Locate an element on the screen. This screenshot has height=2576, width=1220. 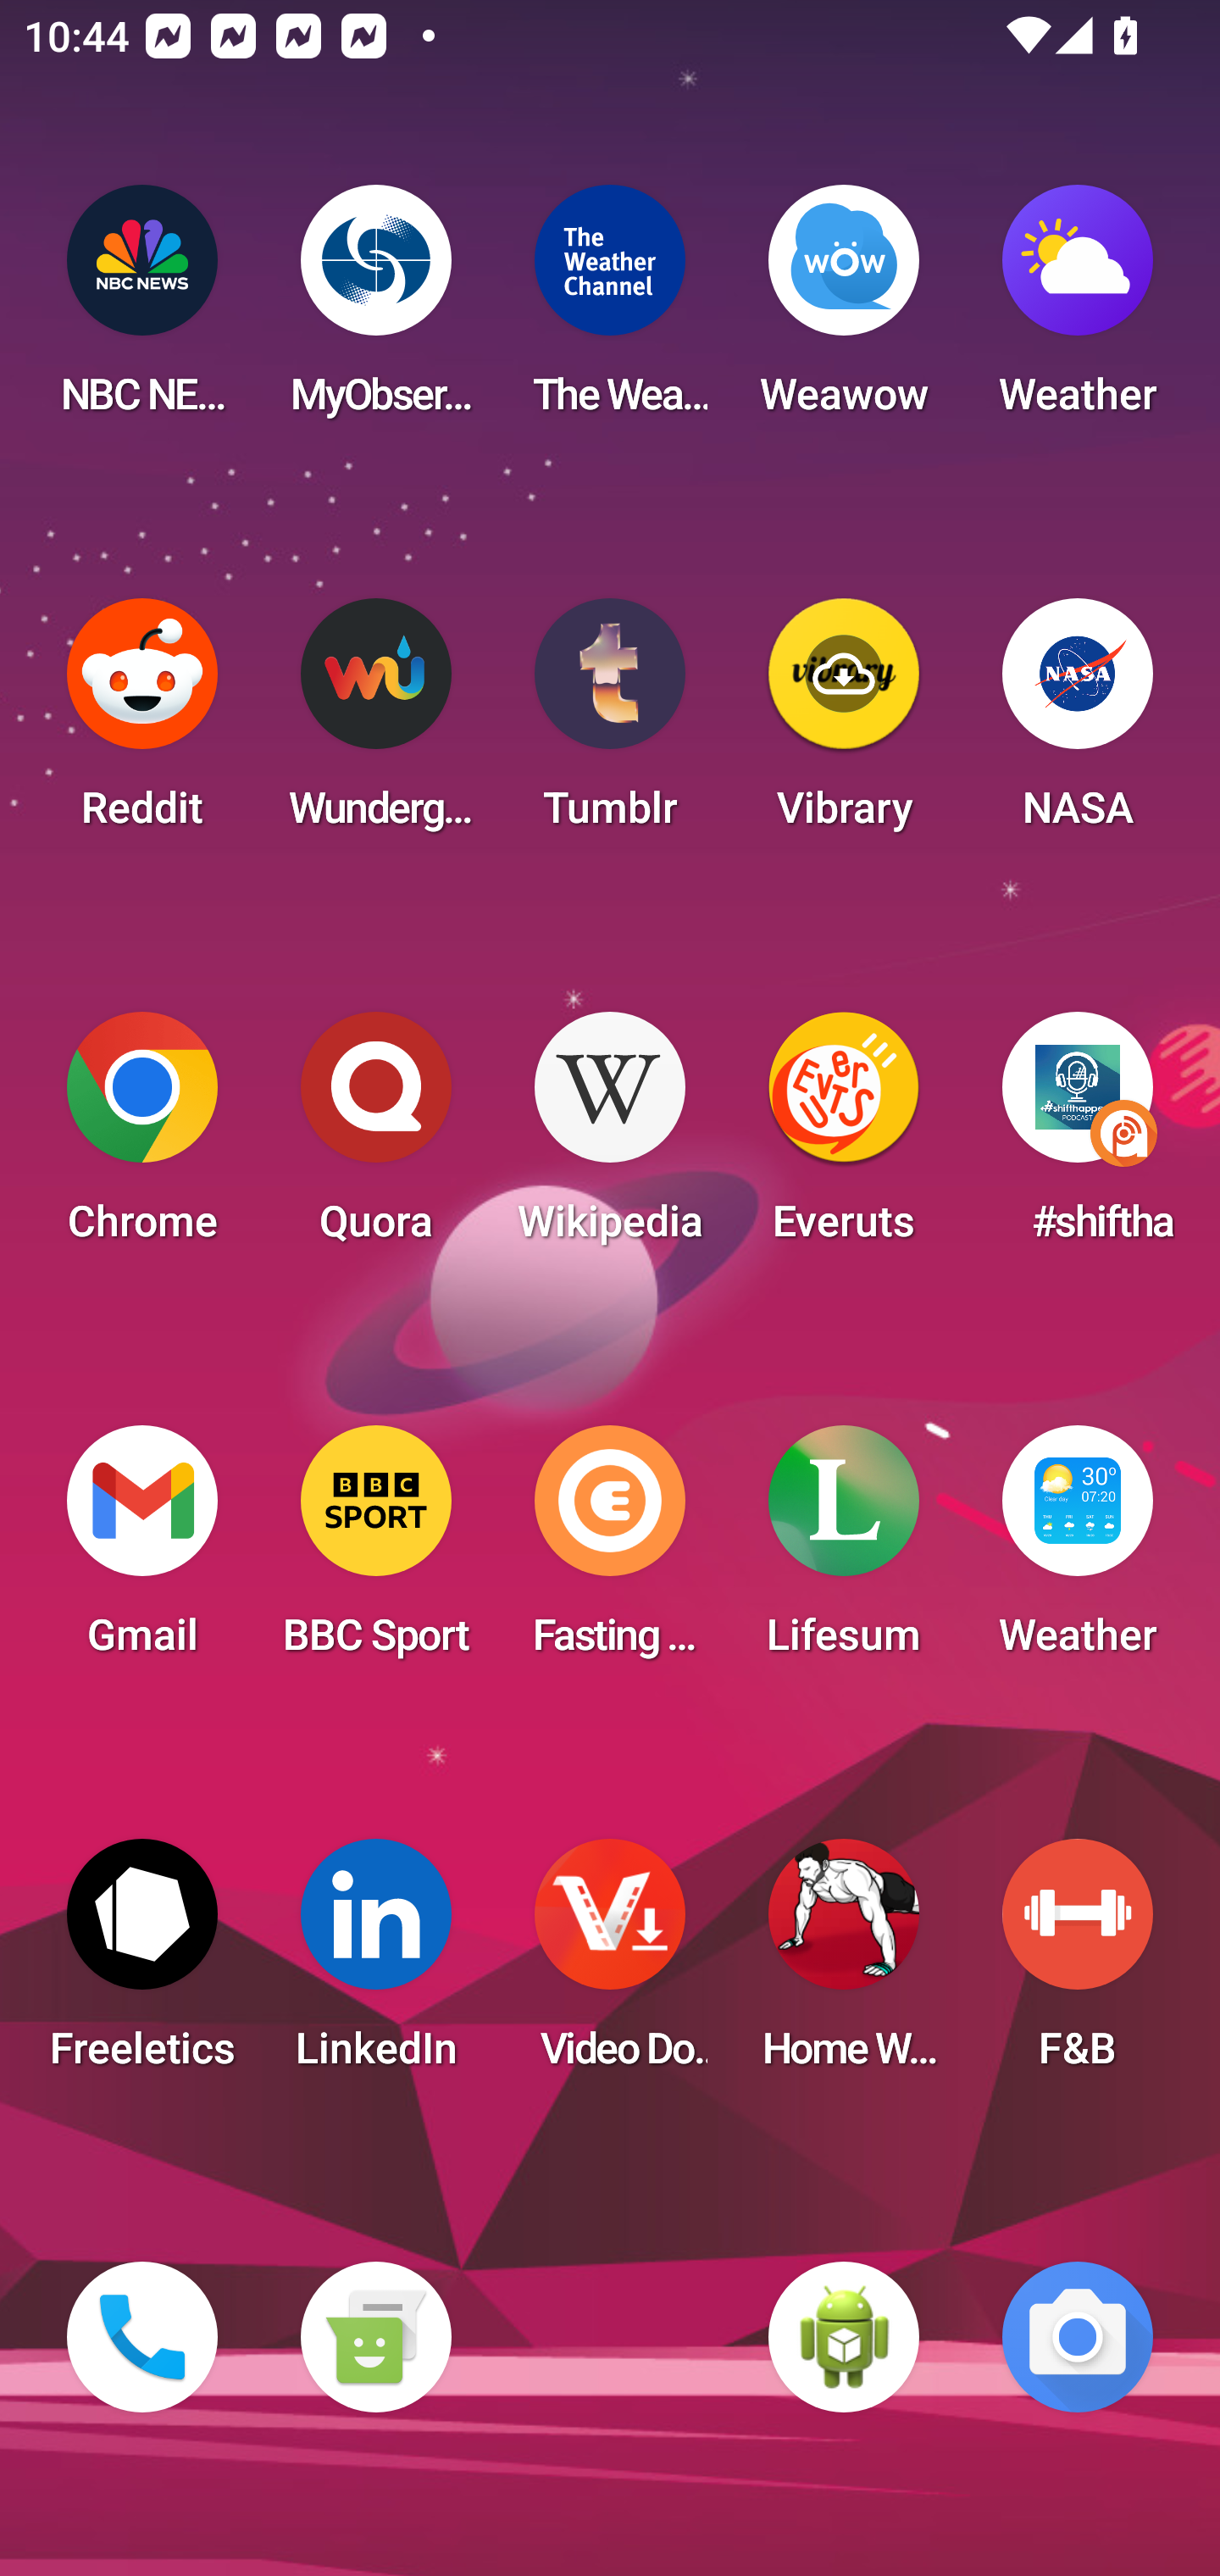
WebView Browser Tester is located at coordinates (844, 2337).